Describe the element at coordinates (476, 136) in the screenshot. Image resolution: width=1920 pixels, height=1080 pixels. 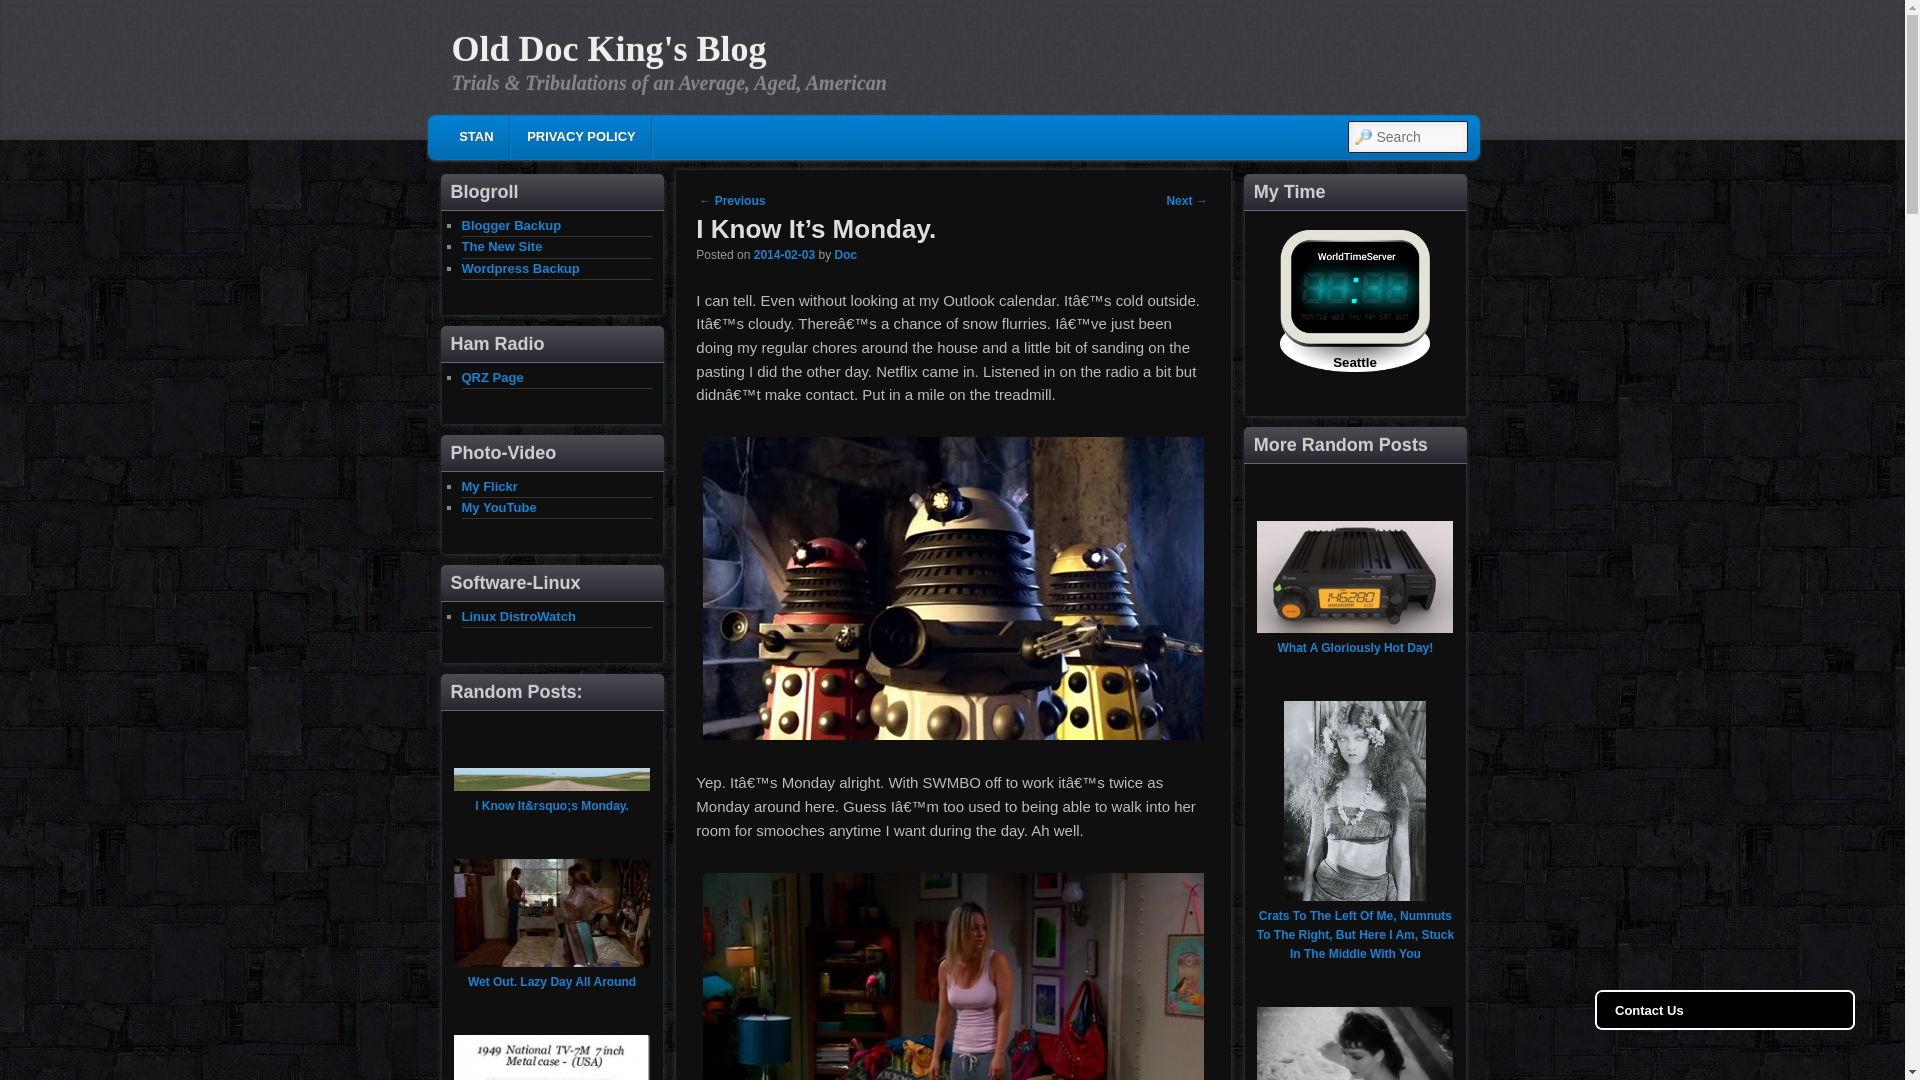
I see `STAN` at that location.